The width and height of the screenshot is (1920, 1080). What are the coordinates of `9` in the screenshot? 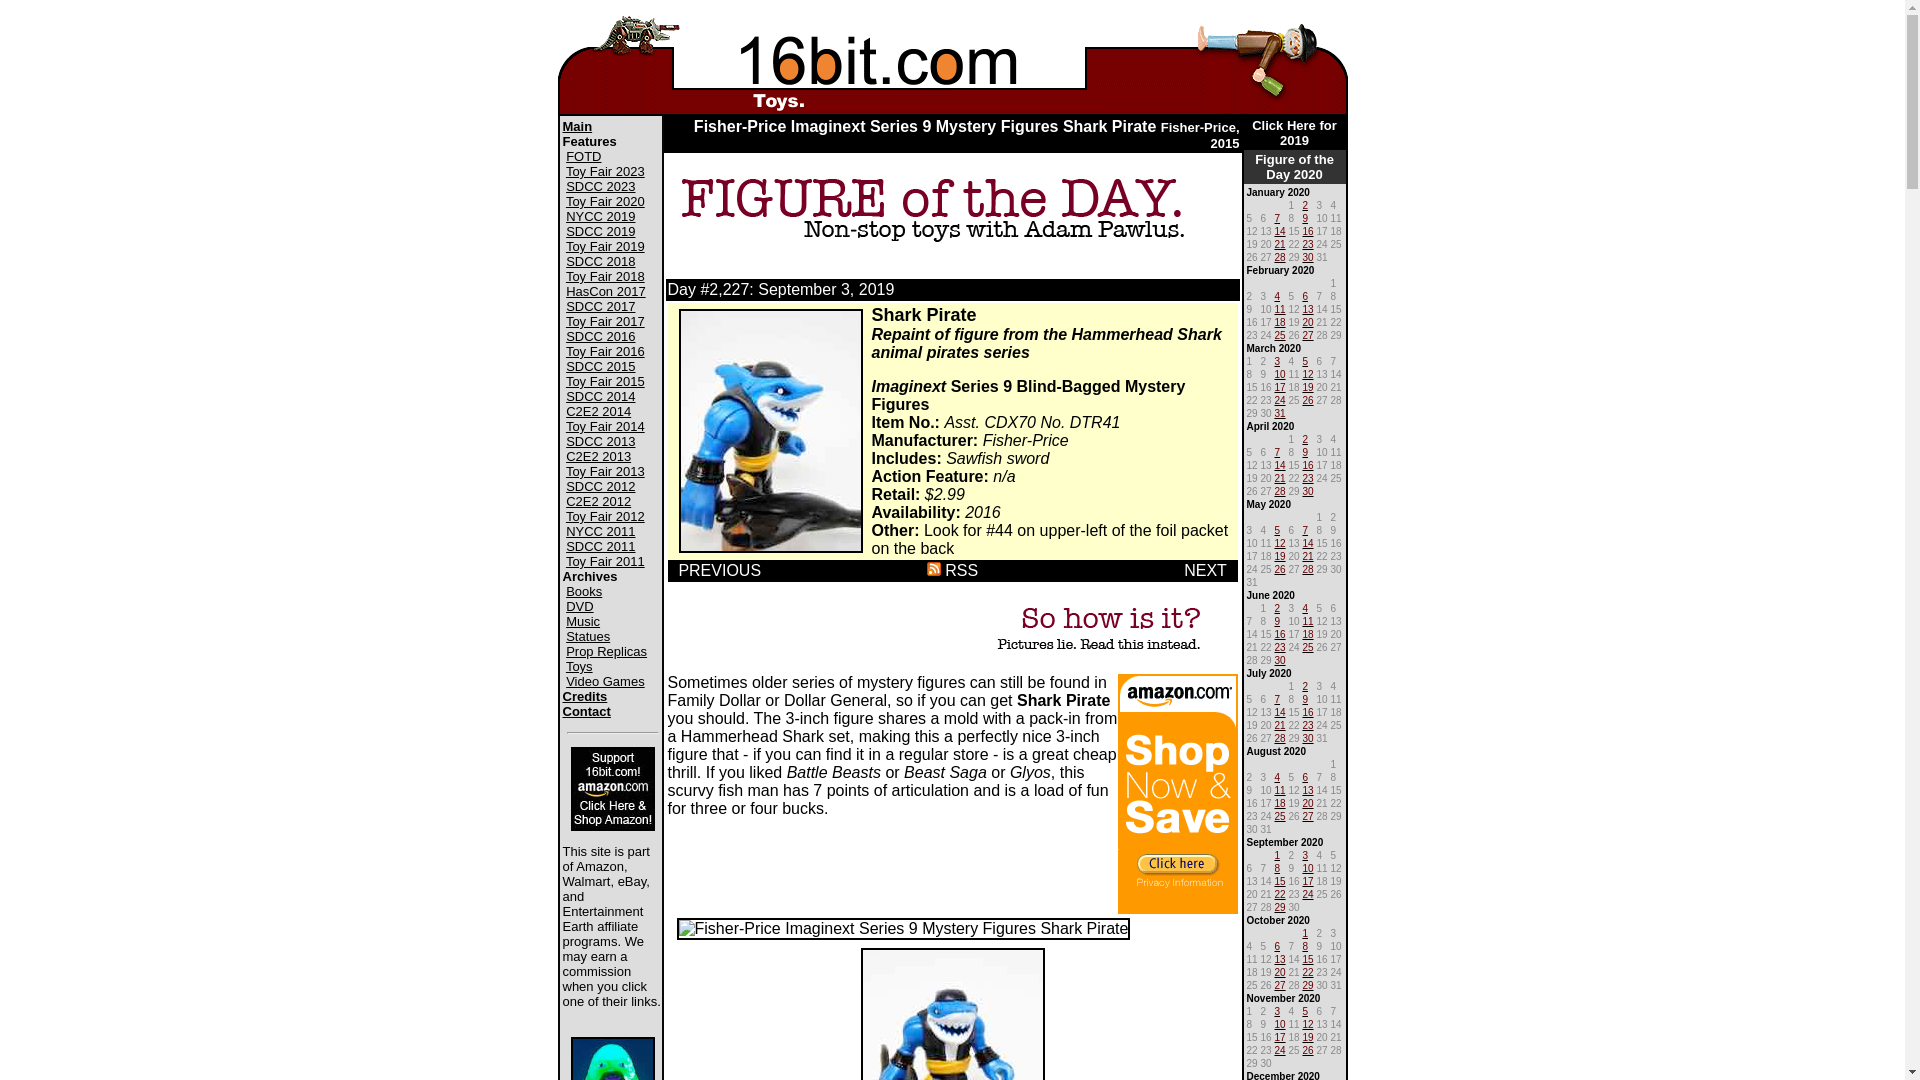 It's located at (1277, 620).